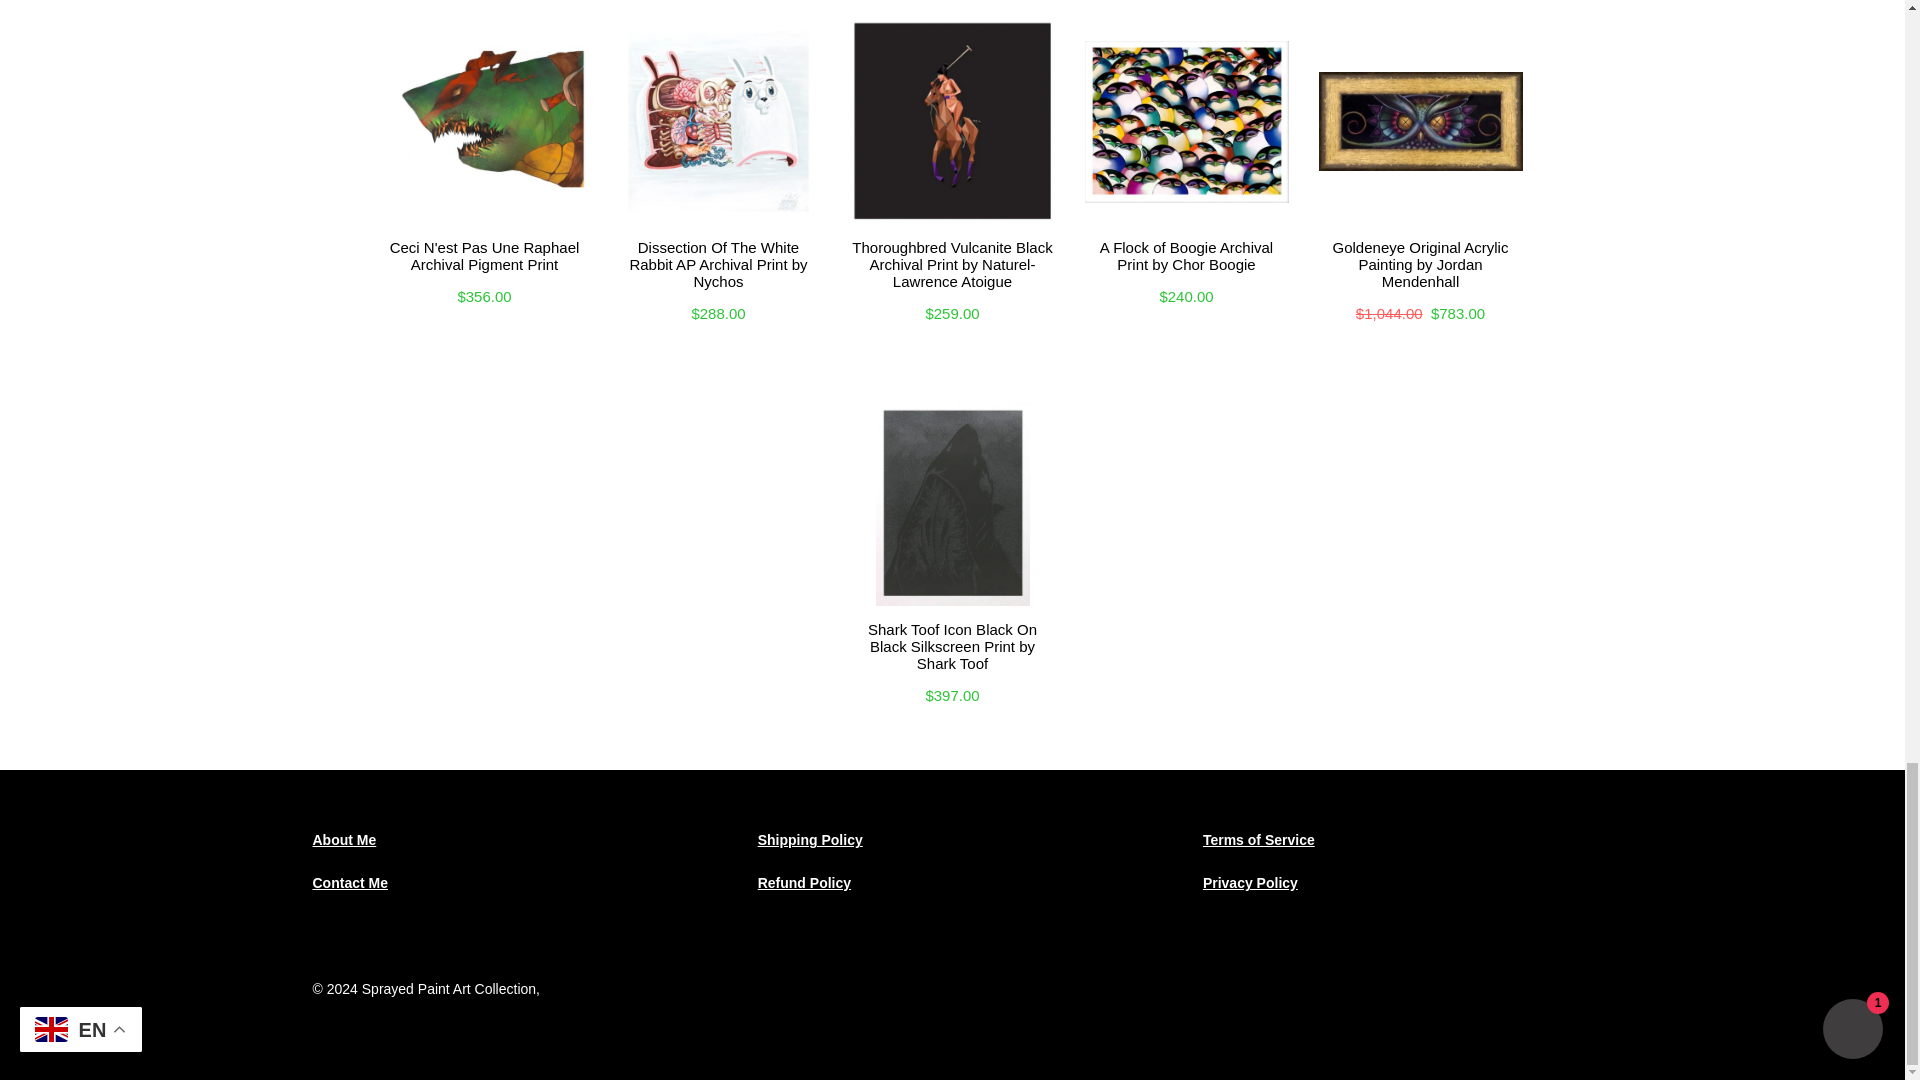  Describe the element at coordinates (718, 262) in the screenshot. I see `Dissection Of The White Rabbit AP Archival Print by Nychos` at that location.